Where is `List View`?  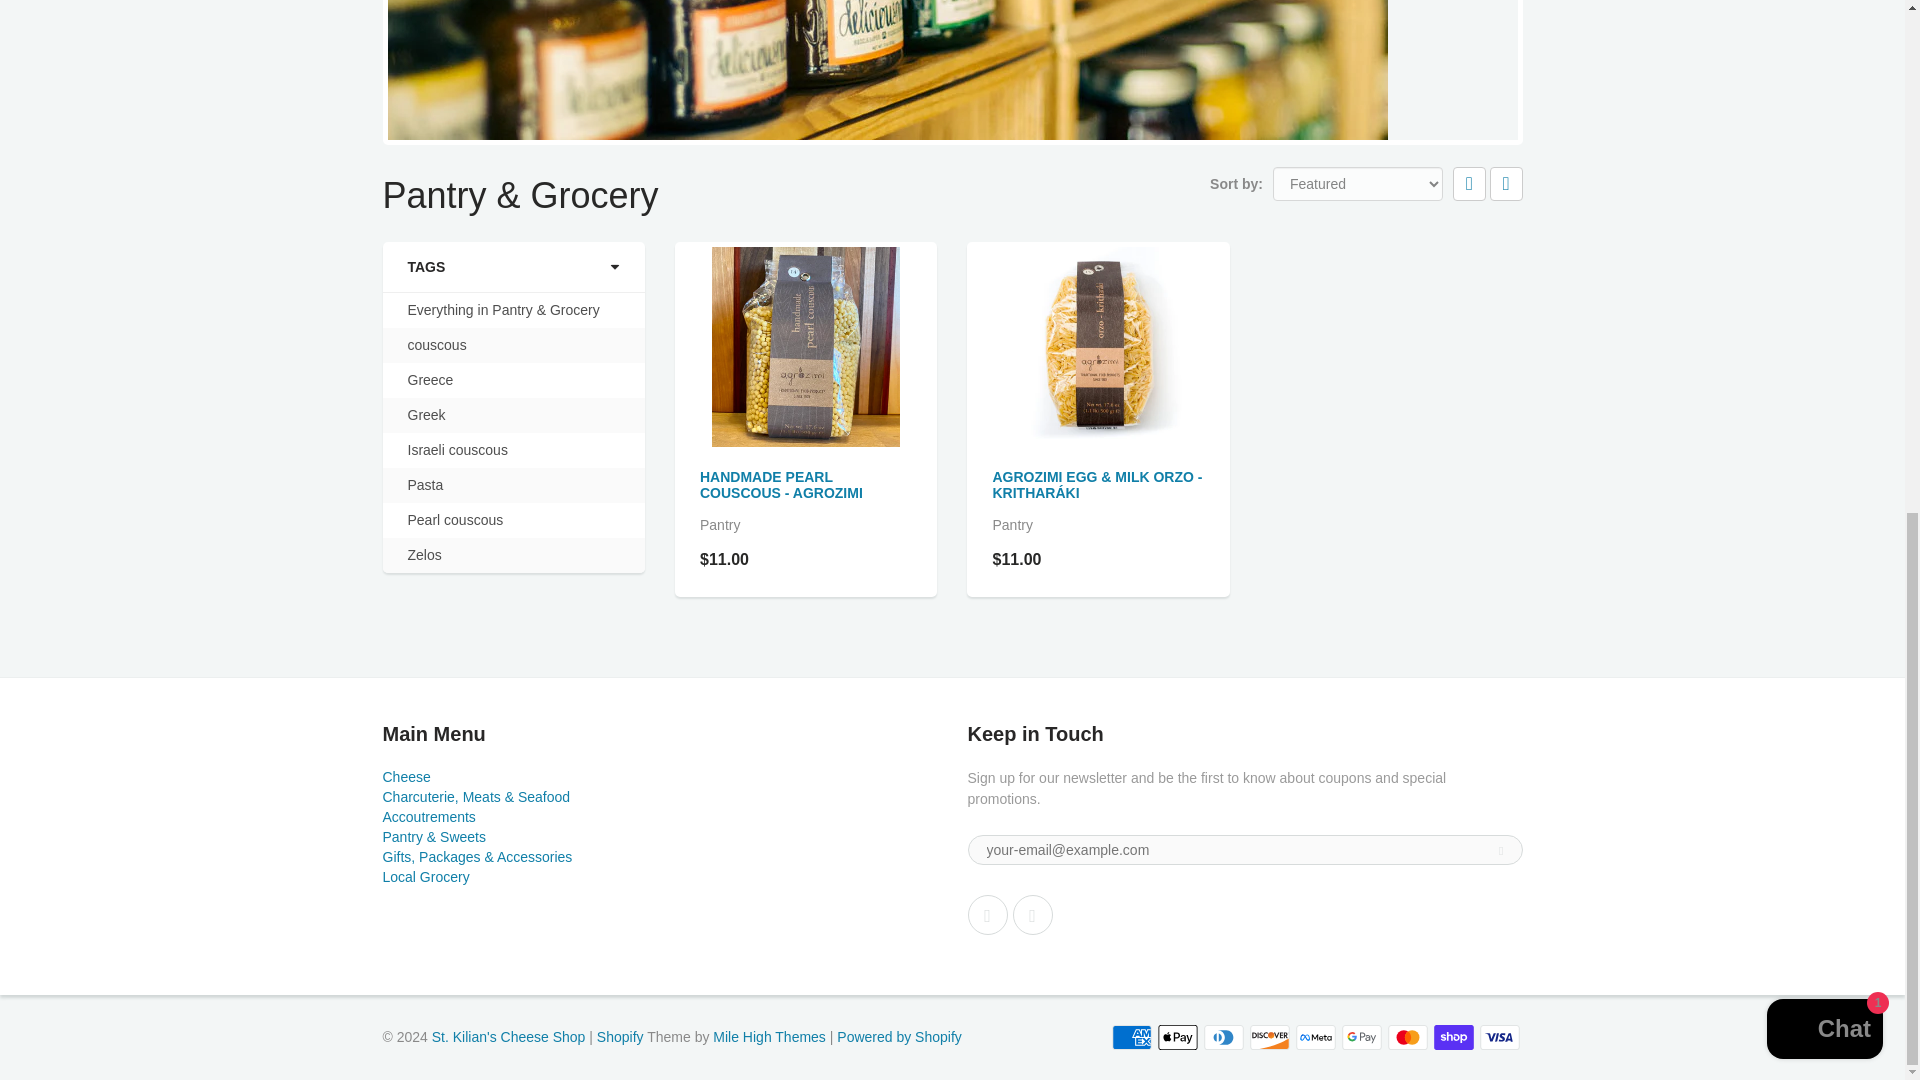
List View is located at coordinates (1506, 184).